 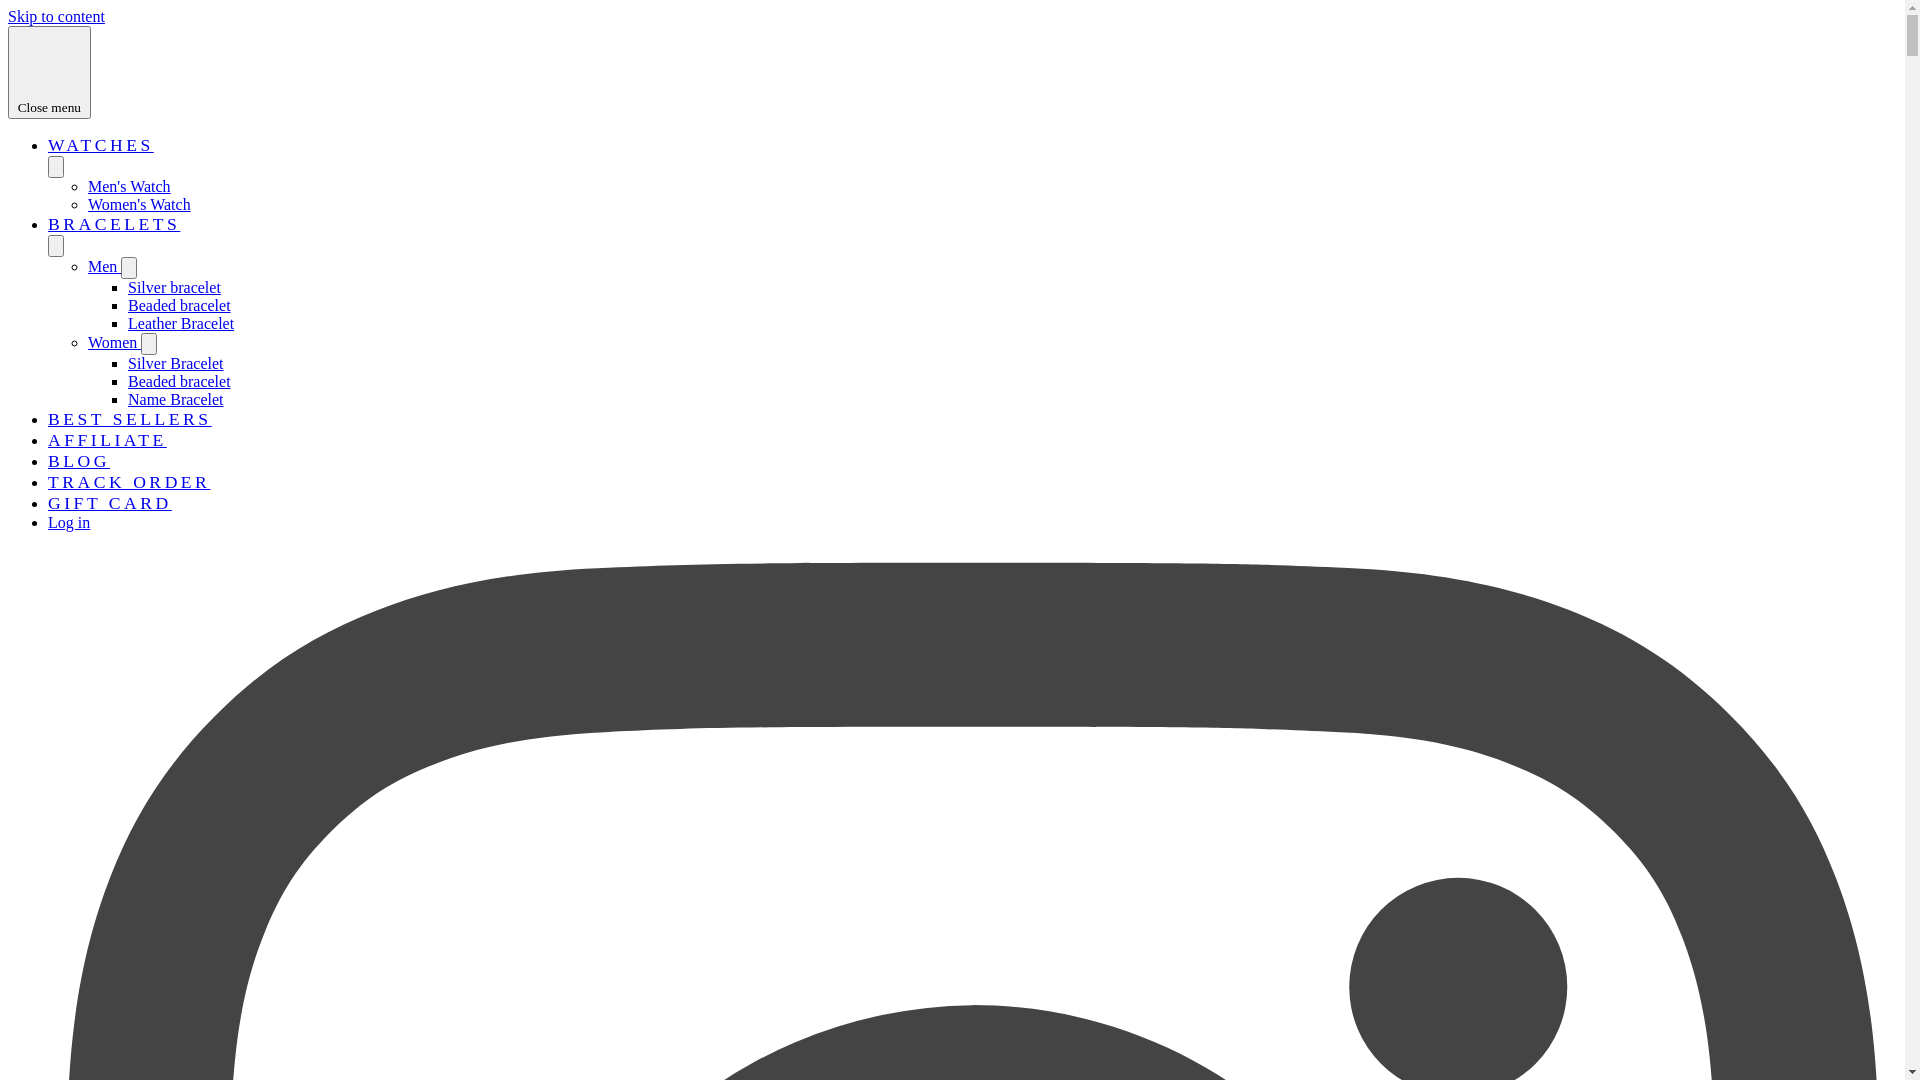 What do you see at coordinates (108, 440) in the screenshot?
I see `AFFILIATE` at bounding box center [108, 440].